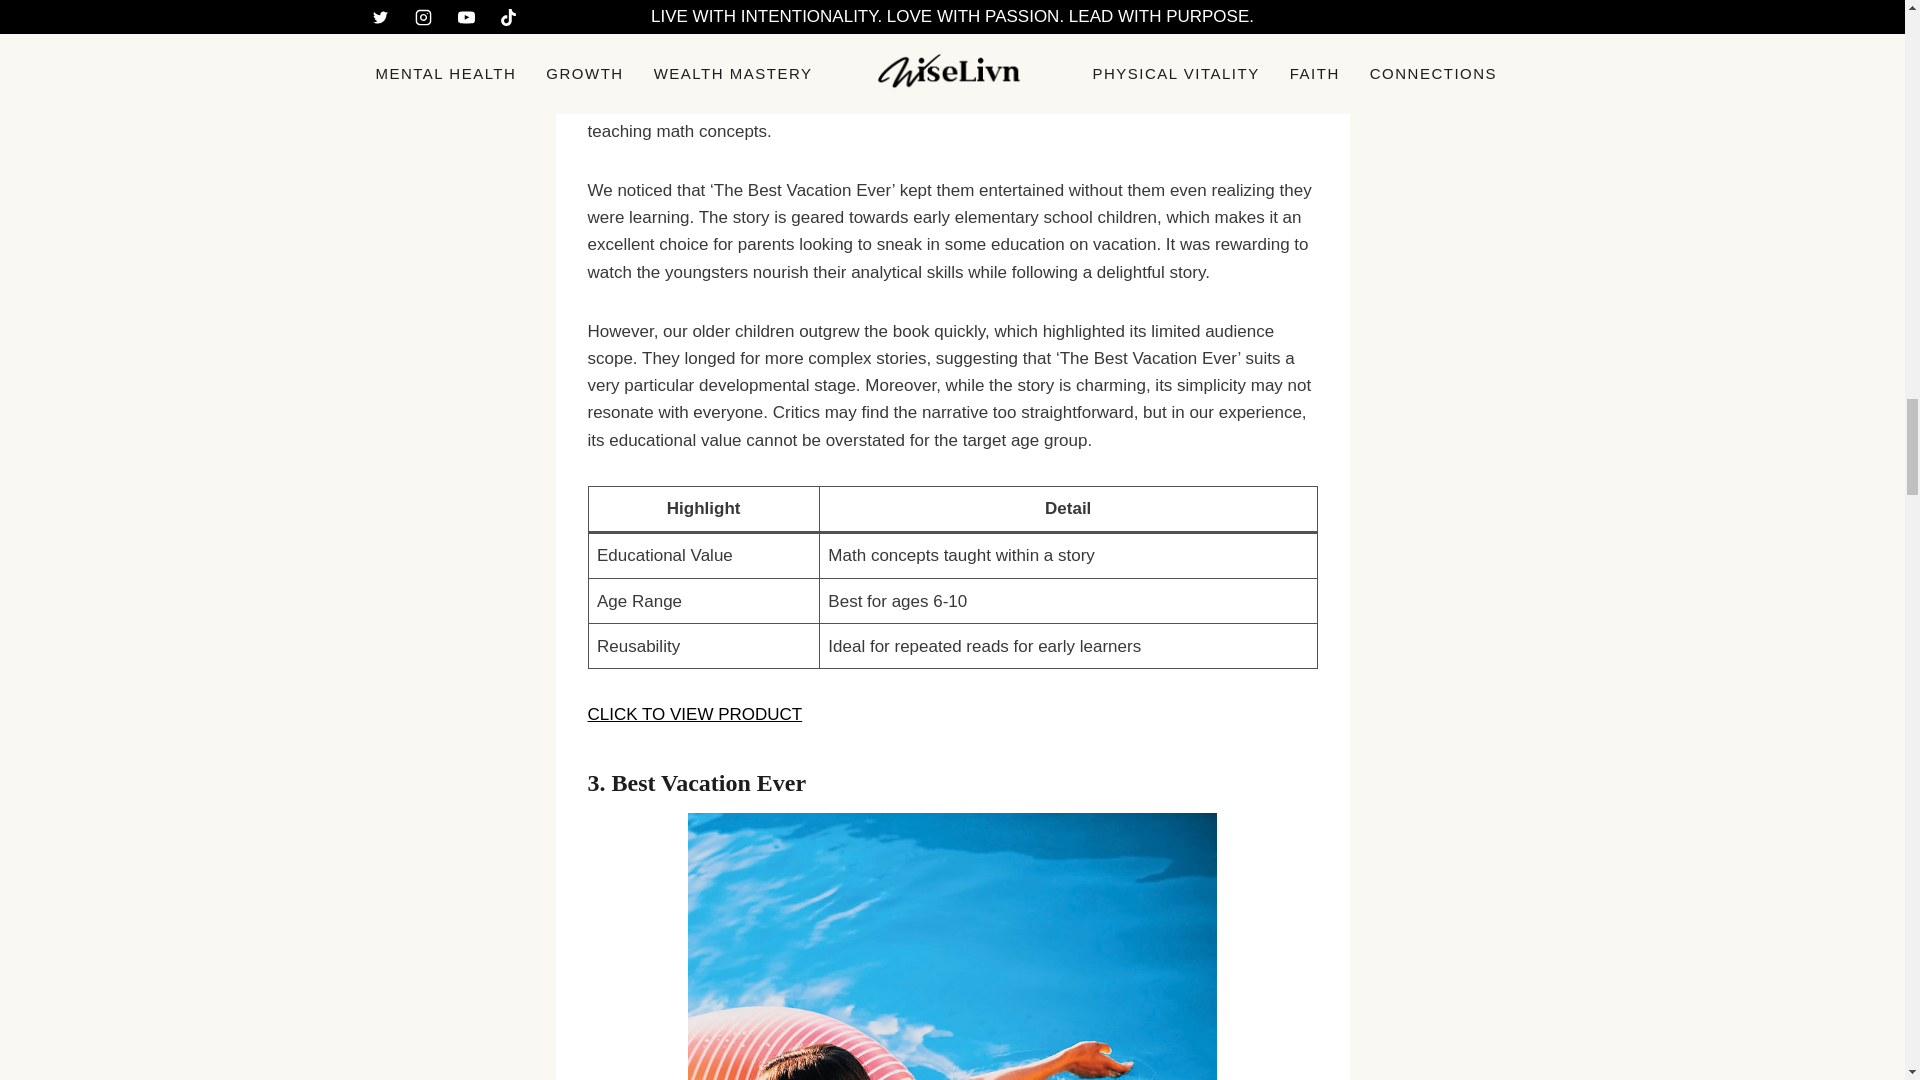  I want to click on CLICK TO VIEW PRODUCT, so click(694, 714).